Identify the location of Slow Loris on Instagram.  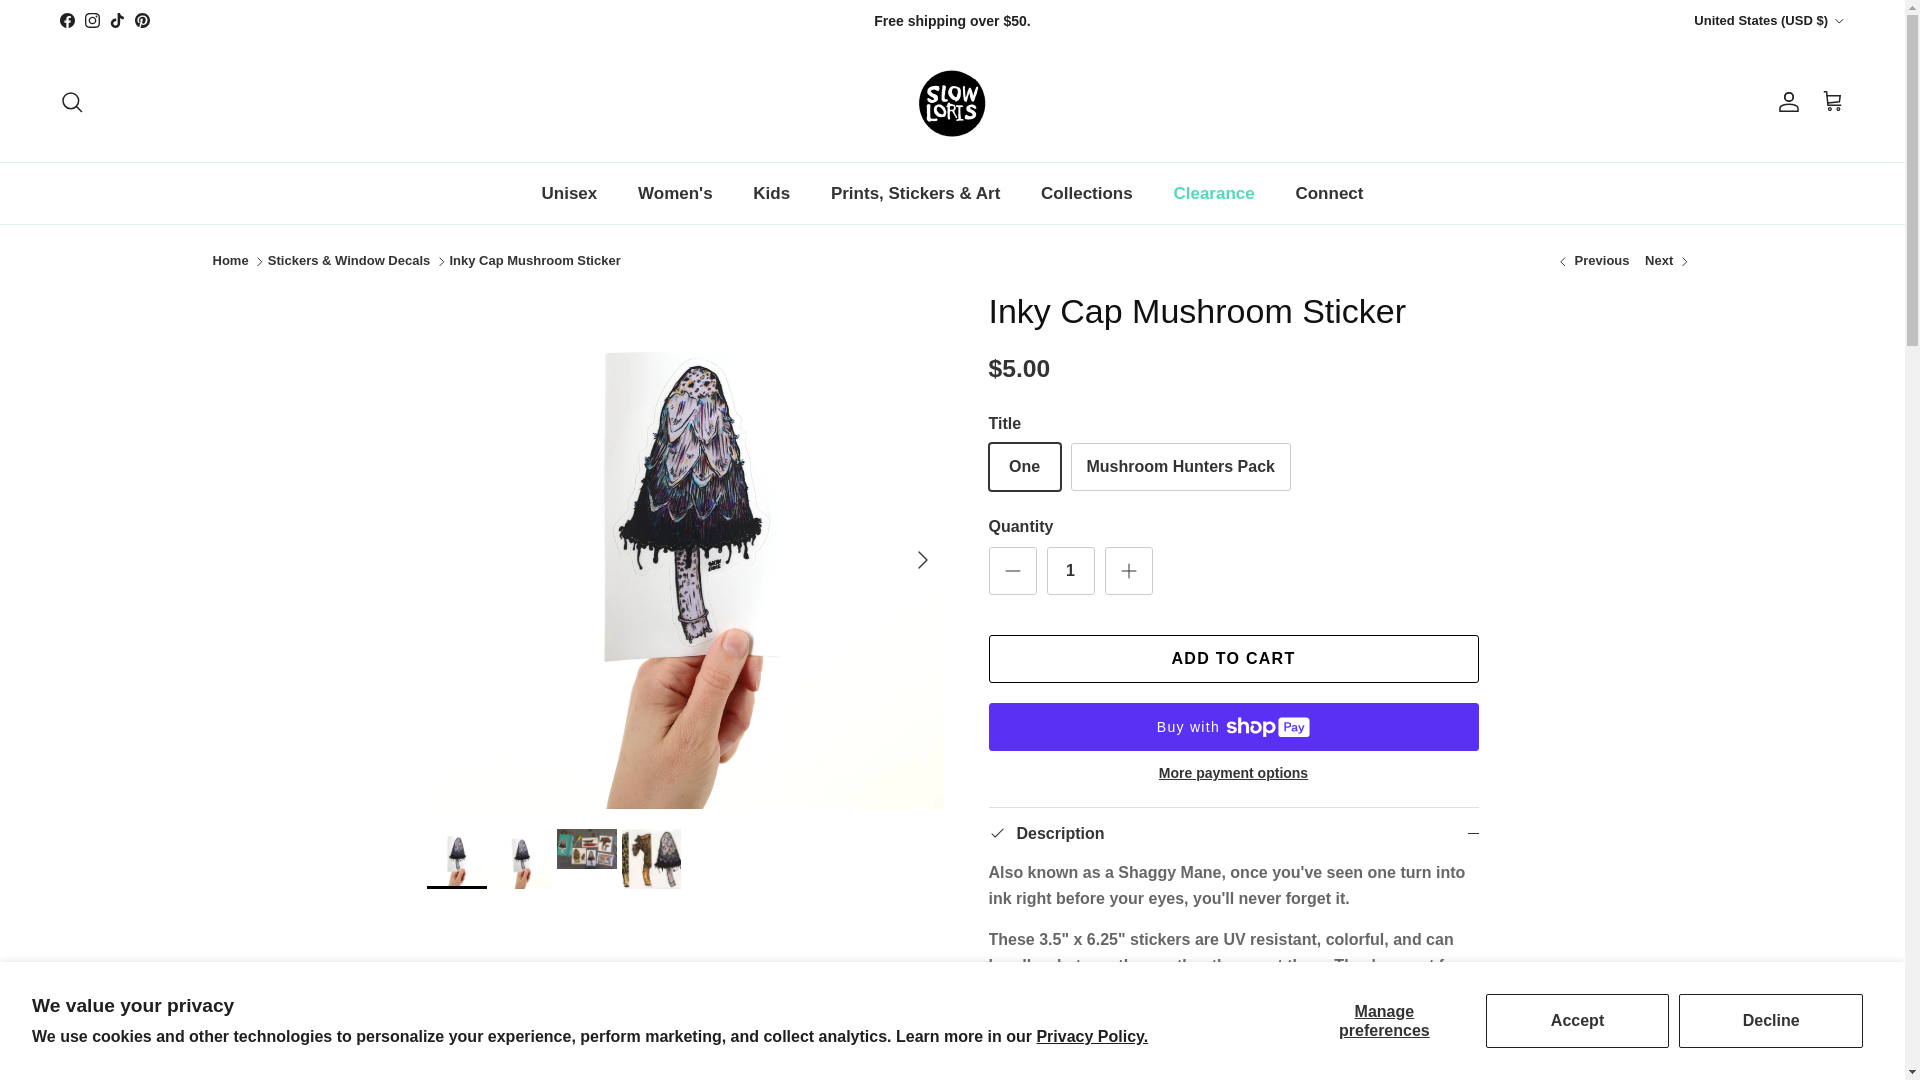
(92, 20).